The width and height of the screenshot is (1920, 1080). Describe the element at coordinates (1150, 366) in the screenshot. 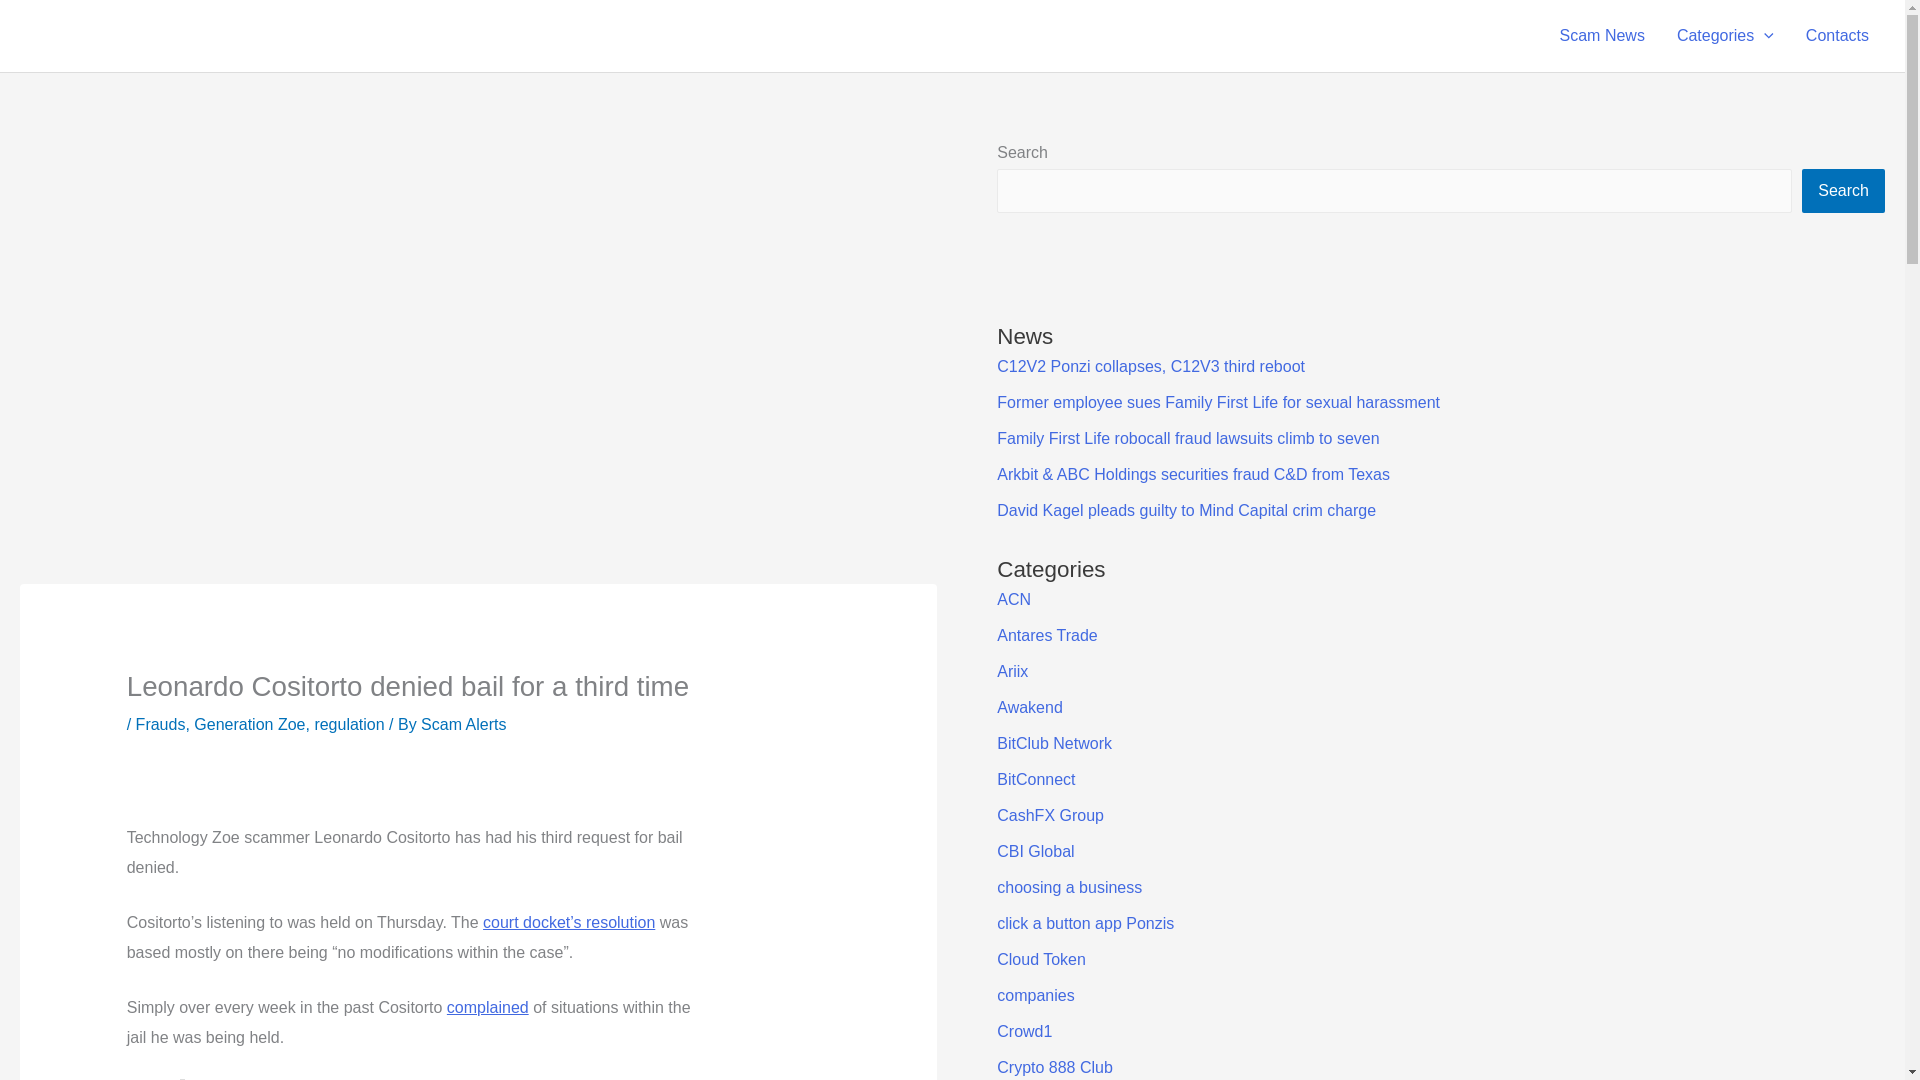

I see `C12V2 Ponzi collapses, C12V3 third reboot` at that location.